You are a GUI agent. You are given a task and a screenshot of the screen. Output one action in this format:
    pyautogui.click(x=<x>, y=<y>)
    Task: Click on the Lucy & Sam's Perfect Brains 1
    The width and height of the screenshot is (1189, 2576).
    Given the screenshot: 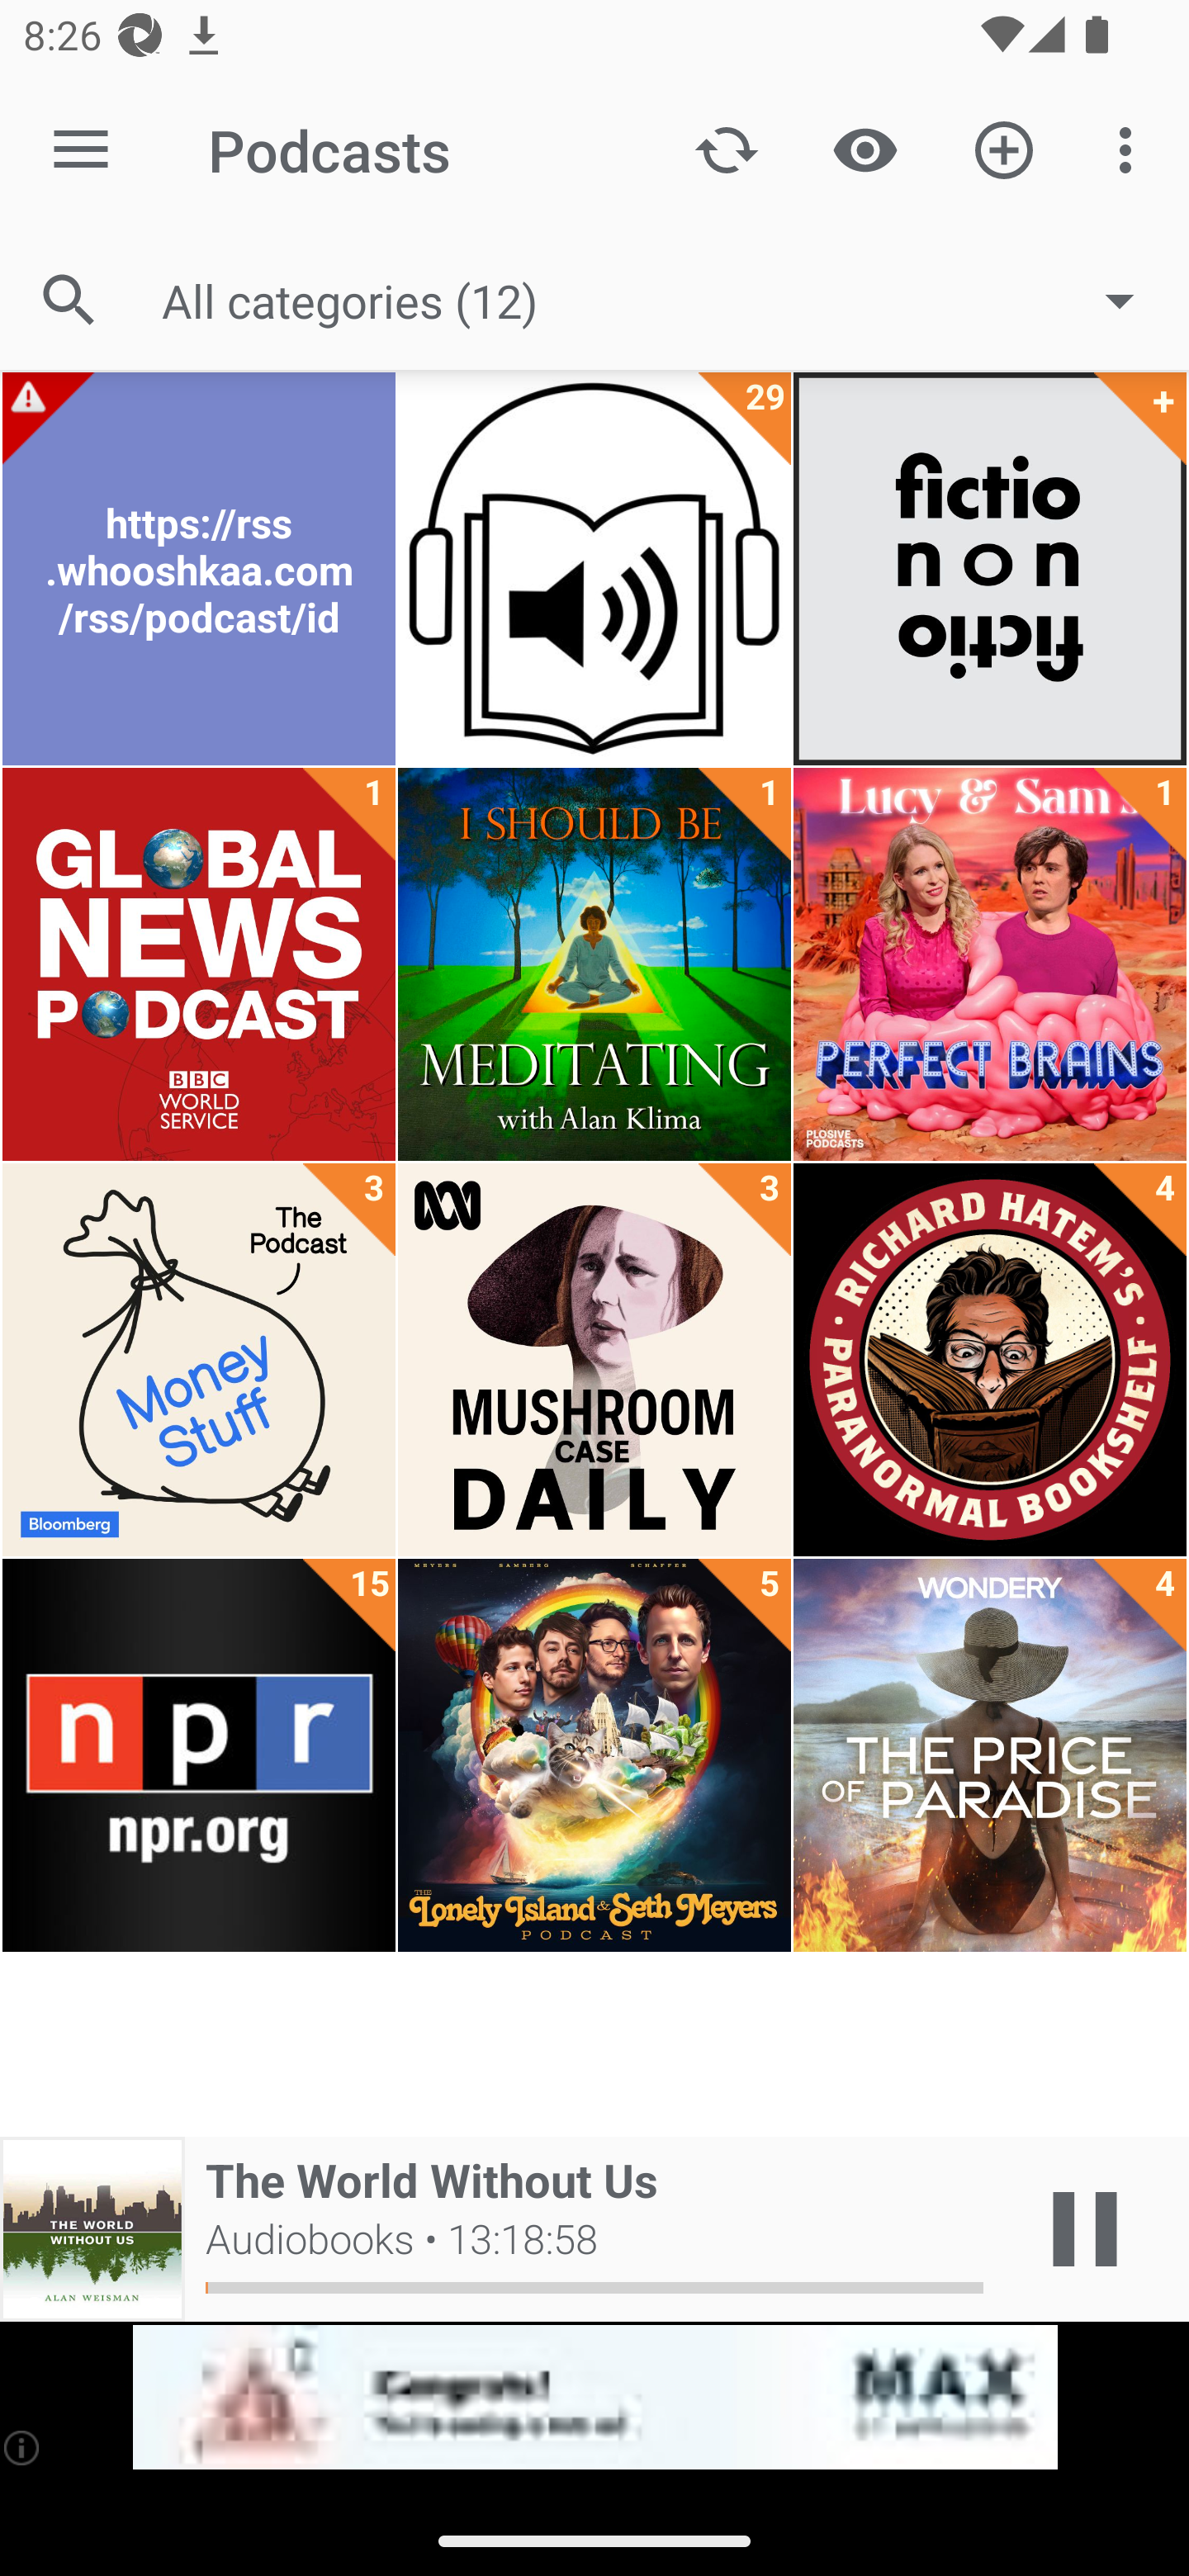 What is the action you would take?
    pyautogui.click(x=989, y=964)
    